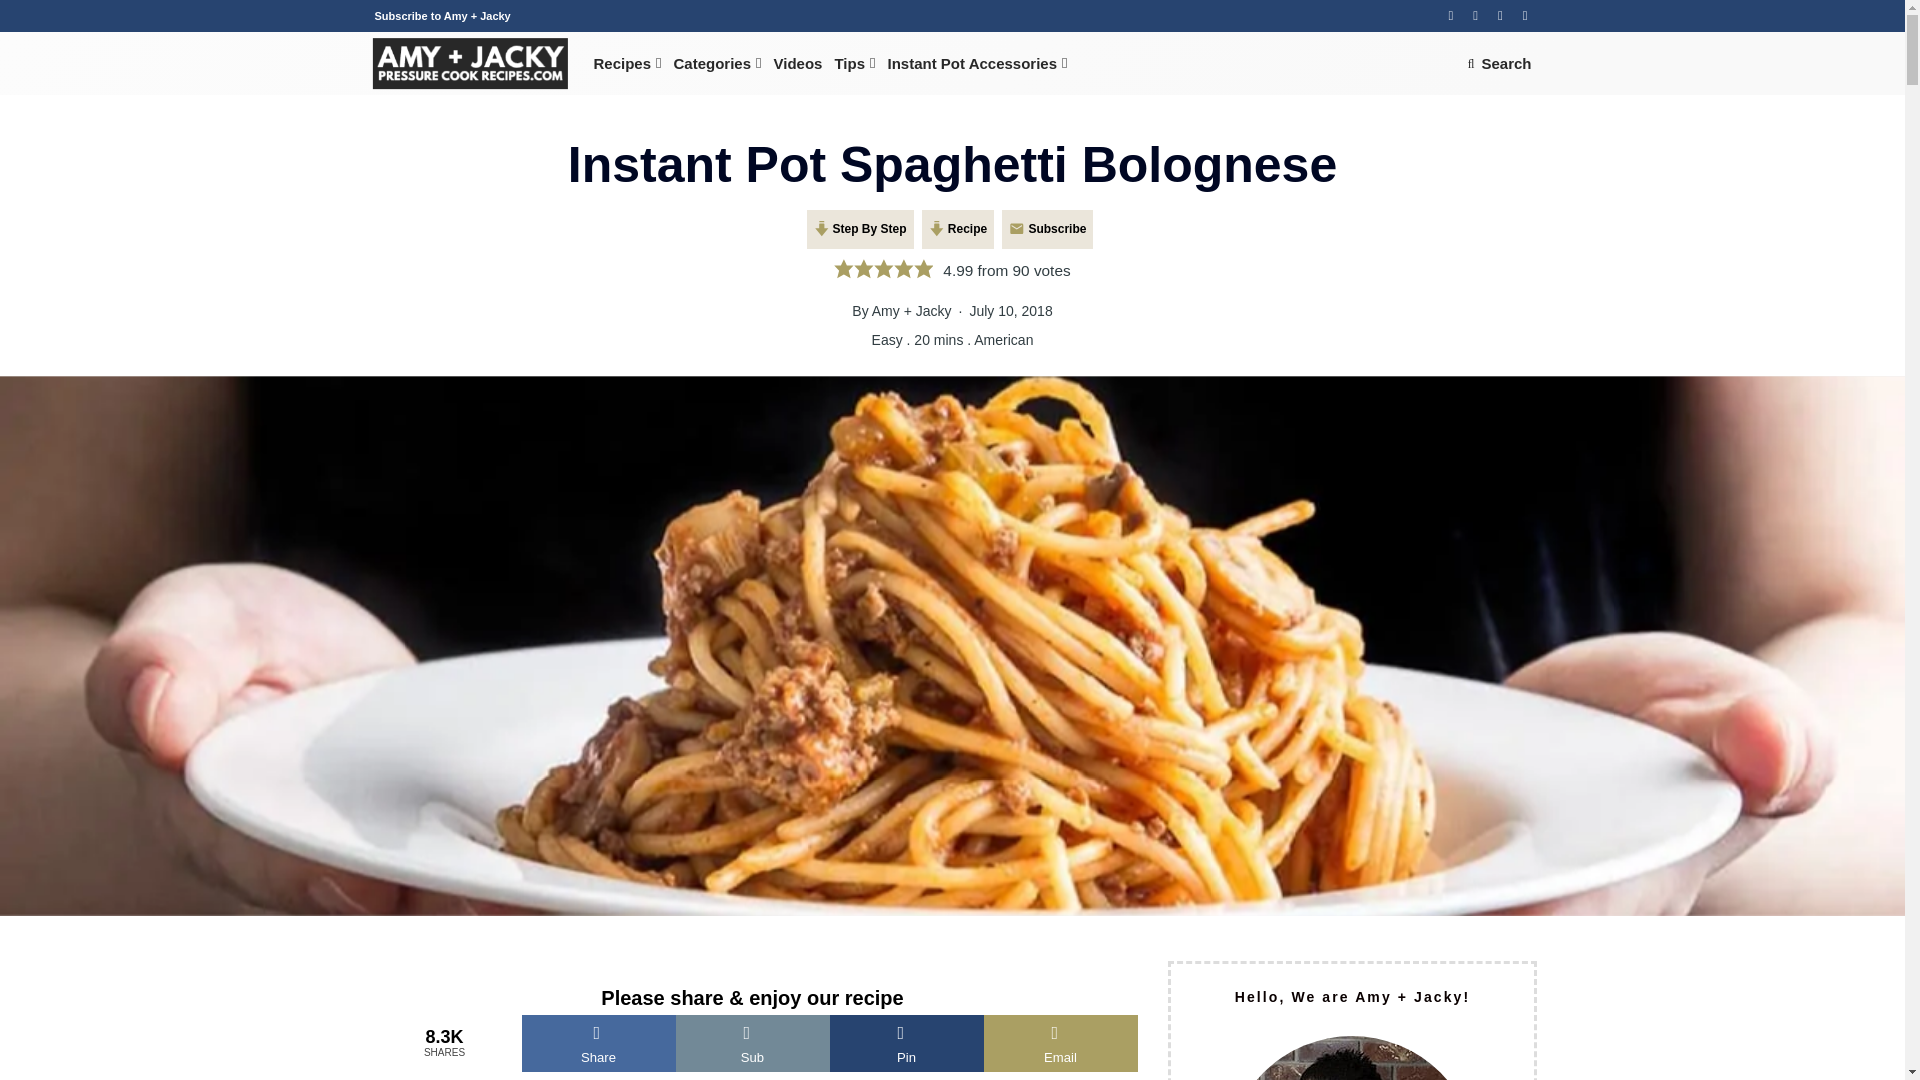 Image resolution: width=1920 pixels, height=1080 pixels. What do you see at coordinates (906, 1044) in the screenshot?
I see `Pin` at bounding box center [906, 1044].